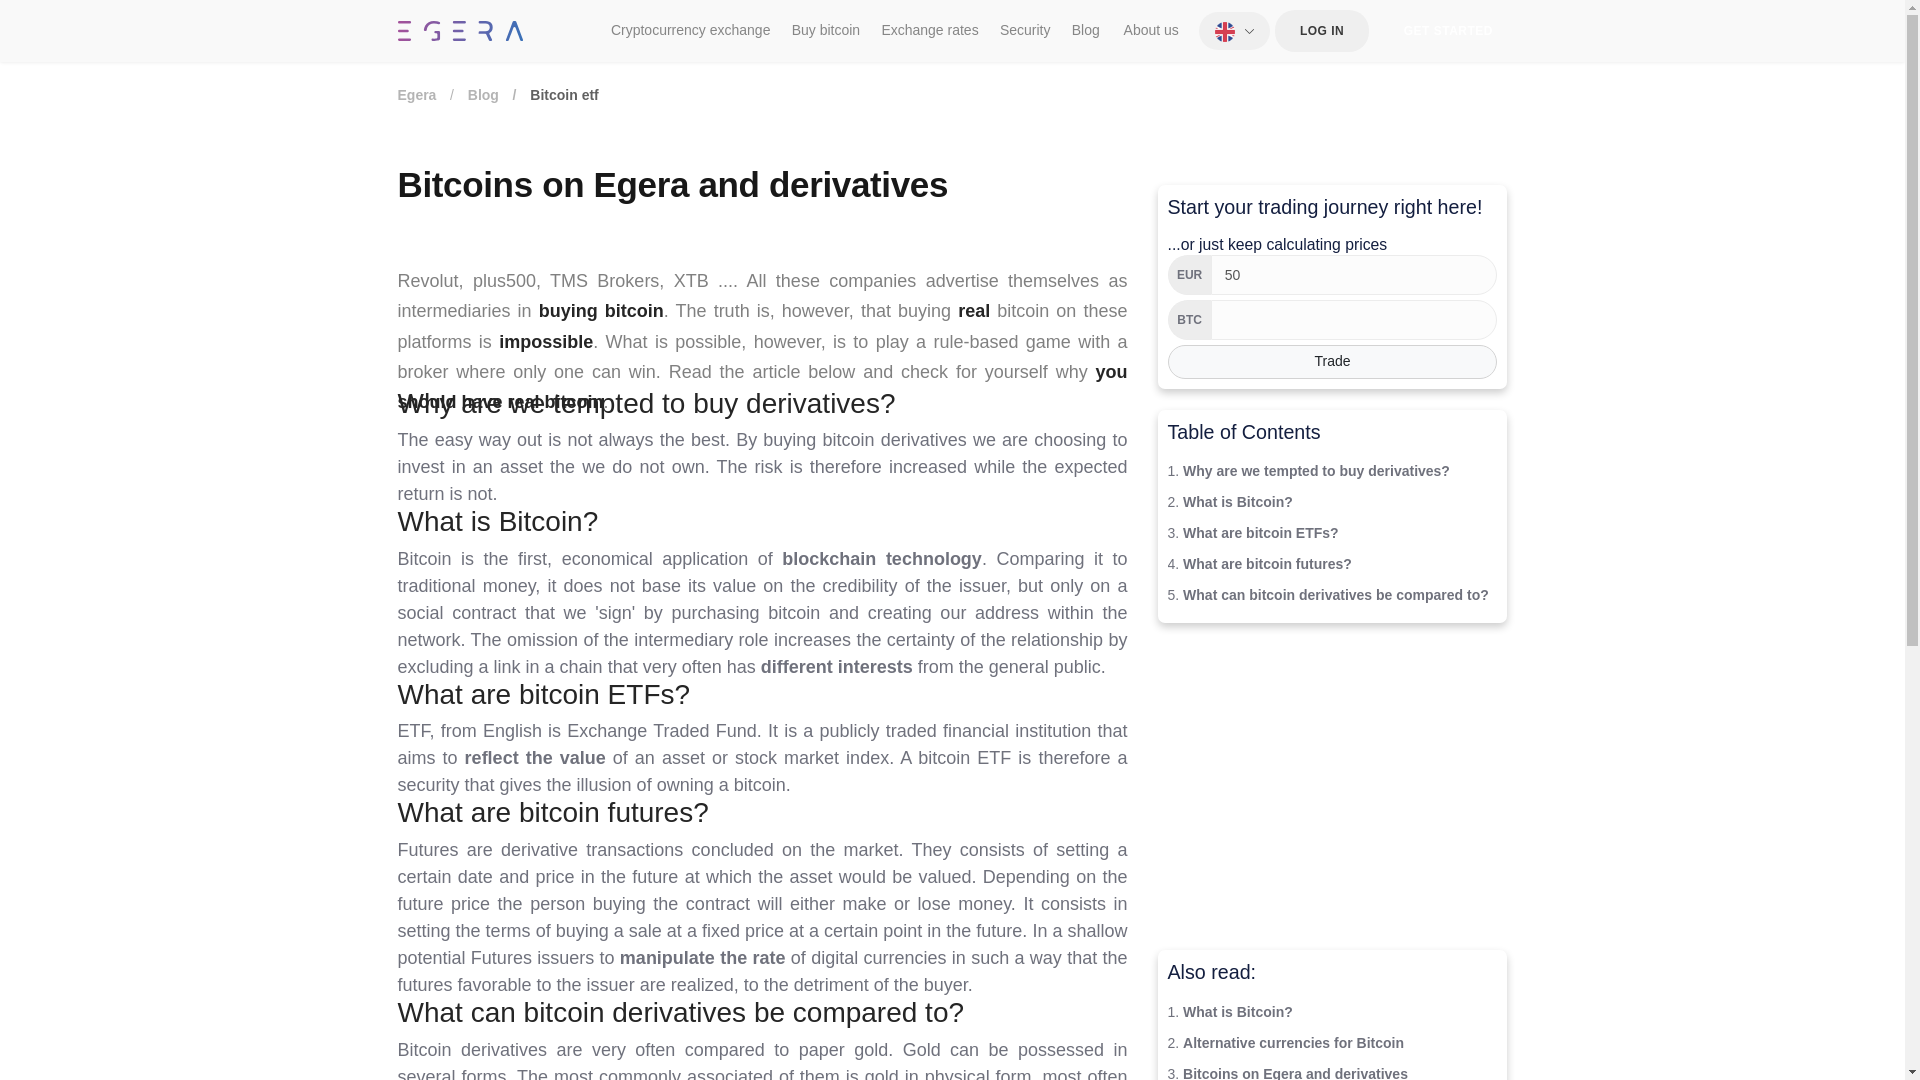 Image resolution: width=1920 pixels, height=1080 pixels. Describe the element at coordinates (1294, 1072) in the screenshot. I see `Bitcoins on Egera and derivatives` at that location.